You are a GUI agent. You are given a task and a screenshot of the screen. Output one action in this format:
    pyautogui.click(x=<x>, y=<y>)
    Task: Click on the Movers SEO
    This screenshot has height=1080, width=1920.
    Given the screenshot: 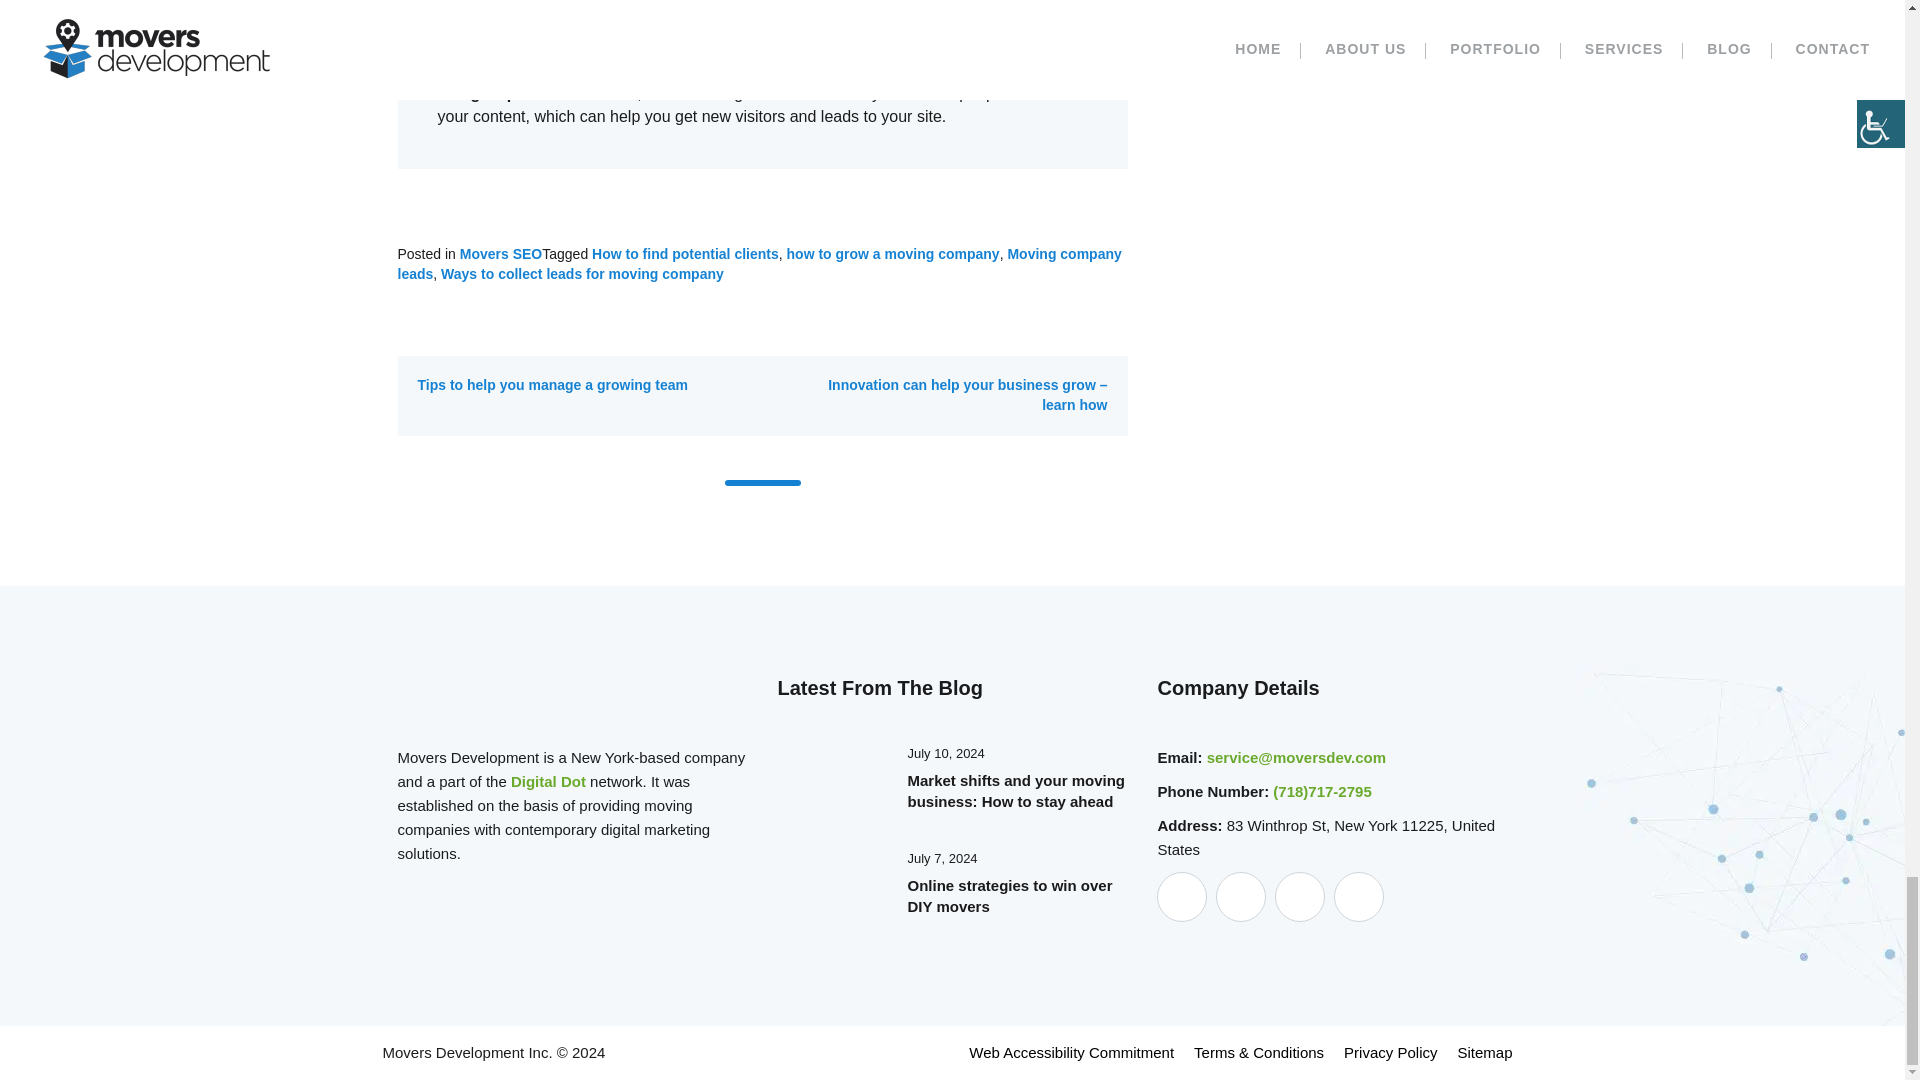 What is the action you would take?
    pyautogui.click(x=500, y=254)
    